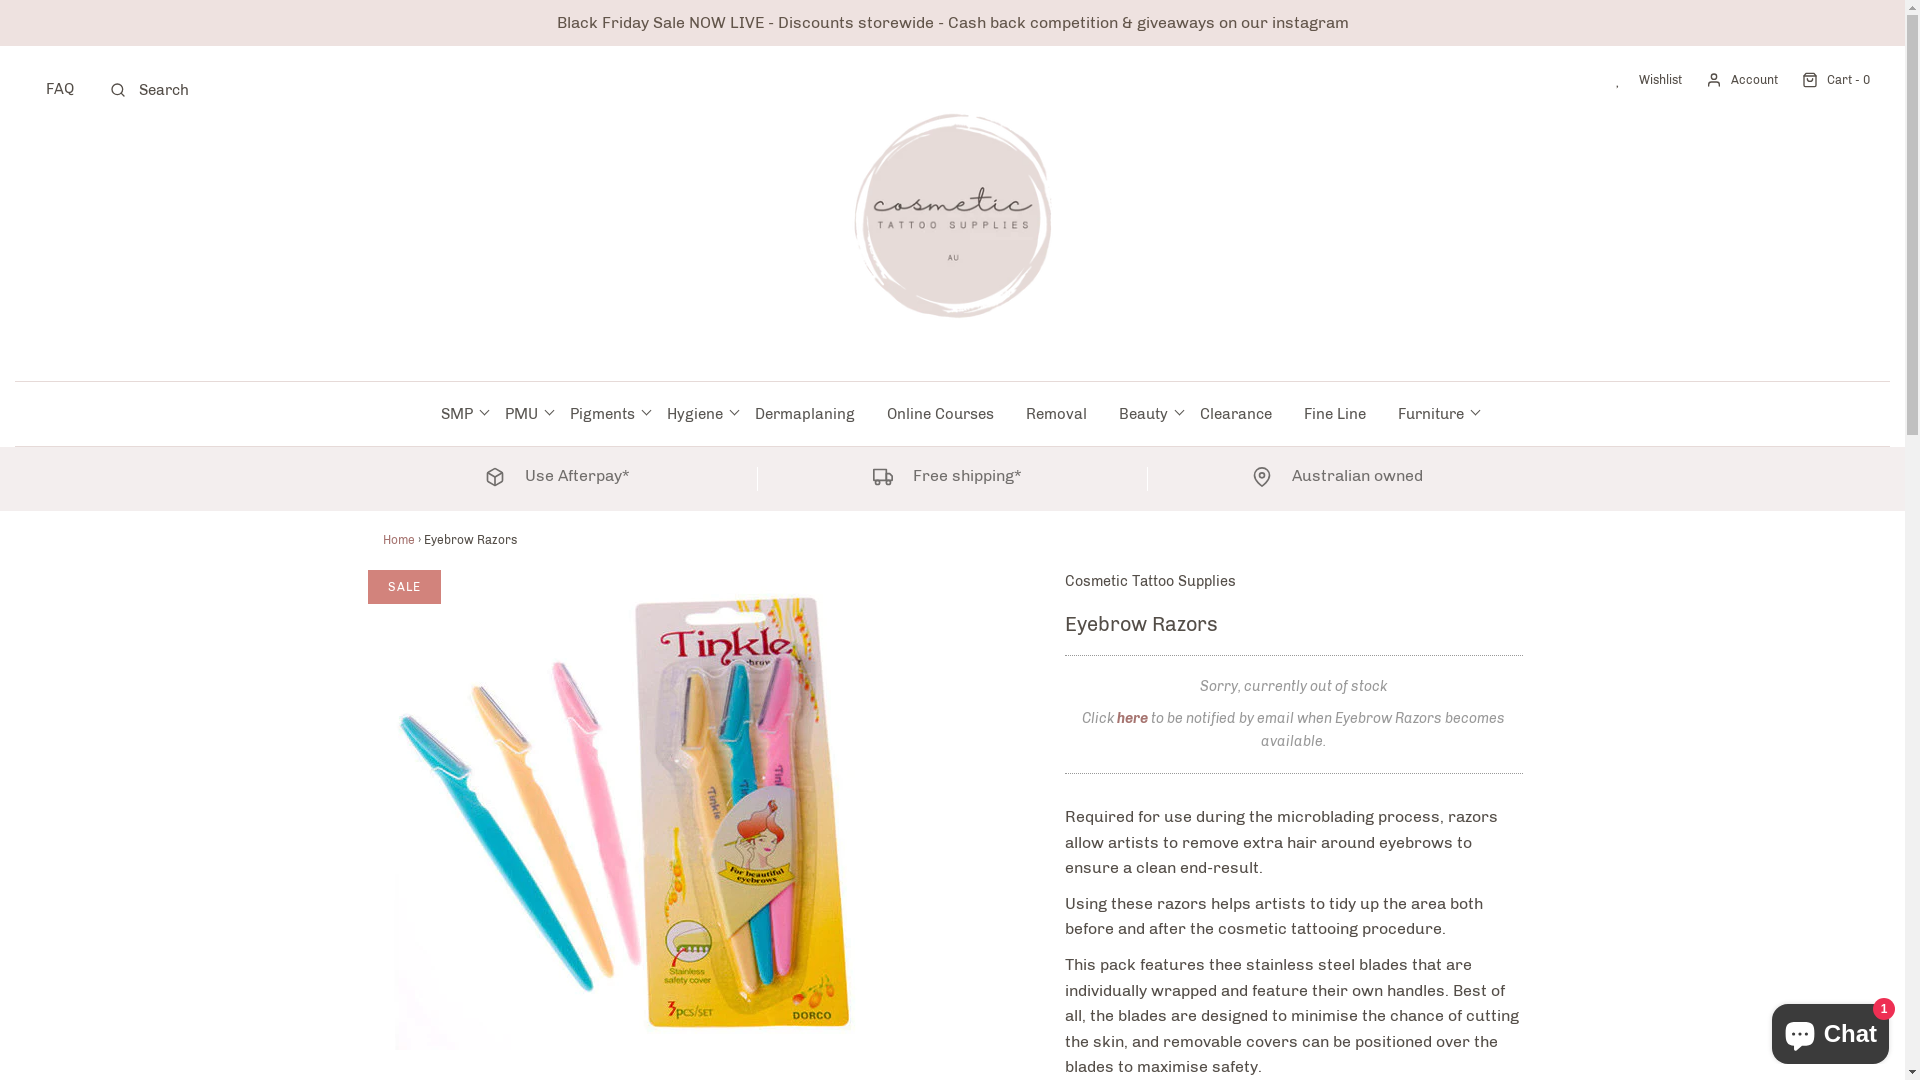  Describe the element at coordinates (805, 414) in the screenshot. I see `Dermaplaning` at that location.